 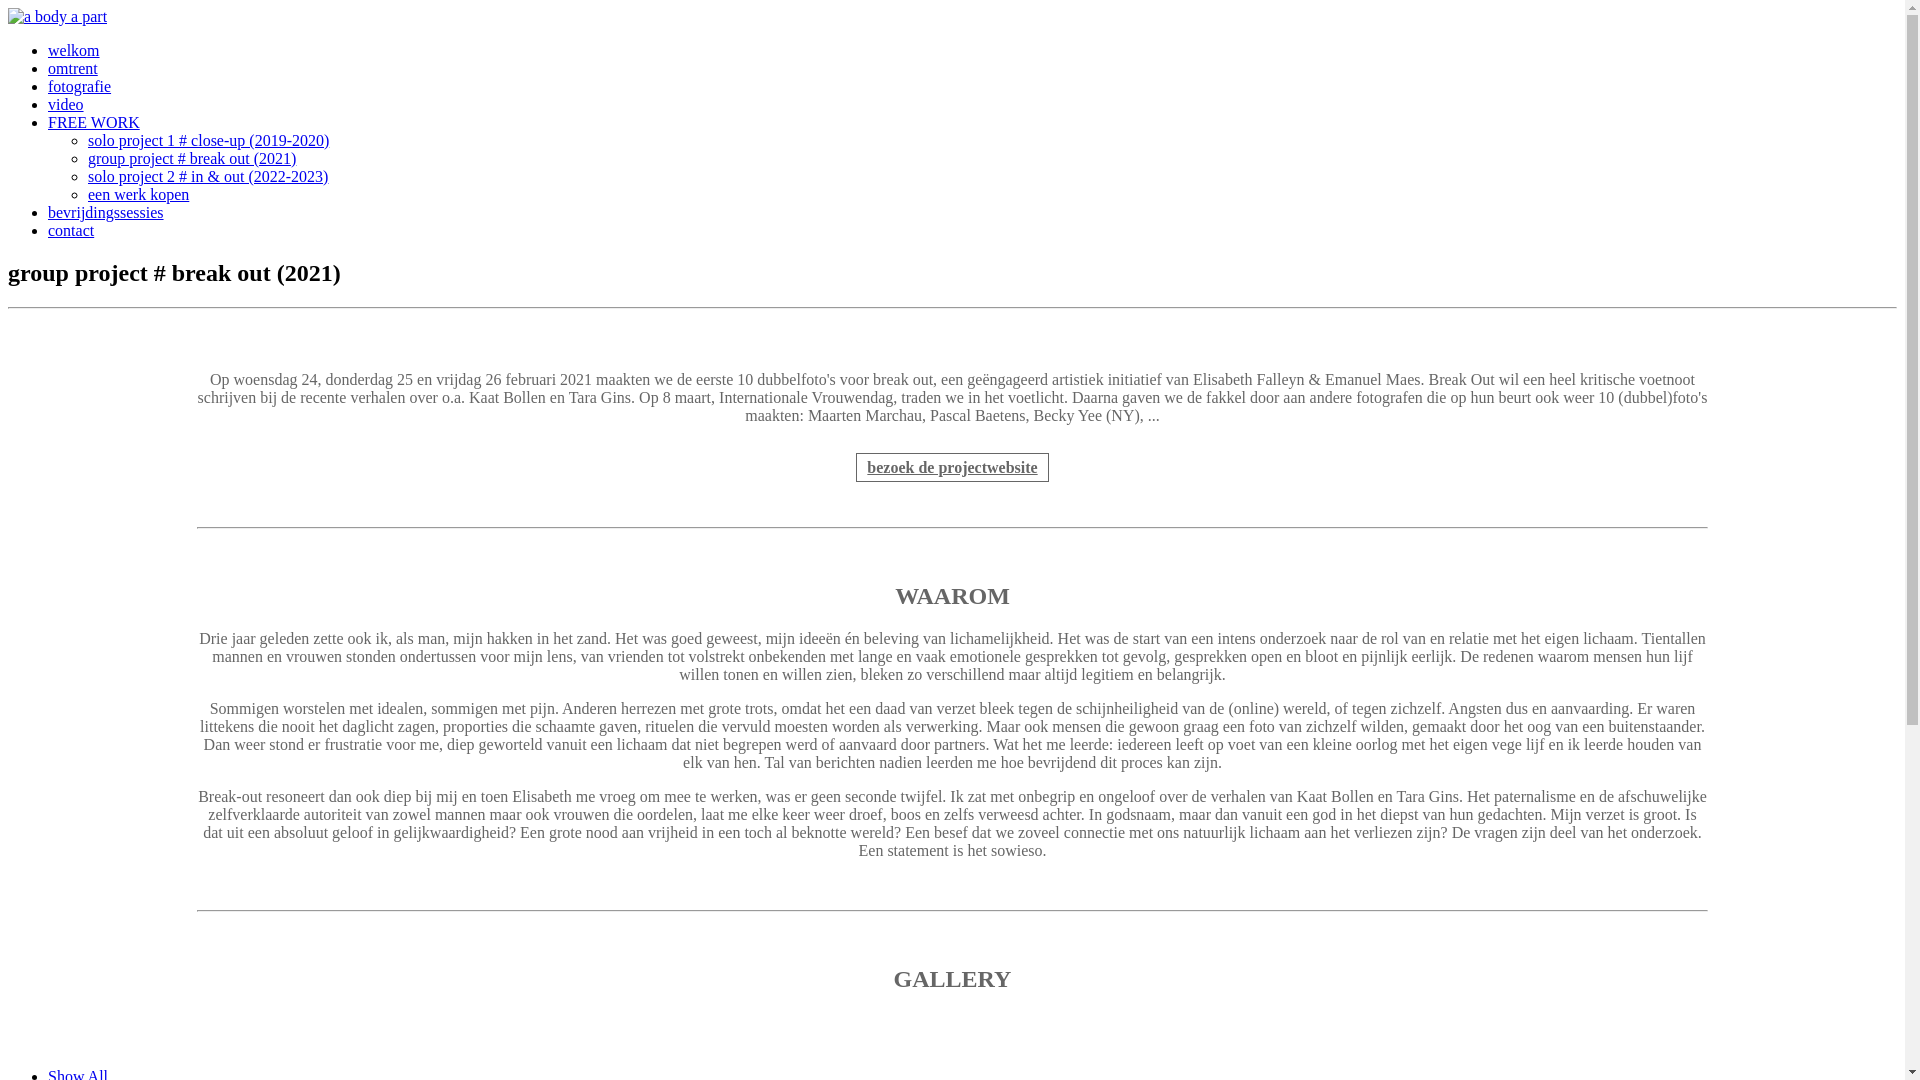 I want to click on bevrijdingssessies, so click(x=106, y=212).